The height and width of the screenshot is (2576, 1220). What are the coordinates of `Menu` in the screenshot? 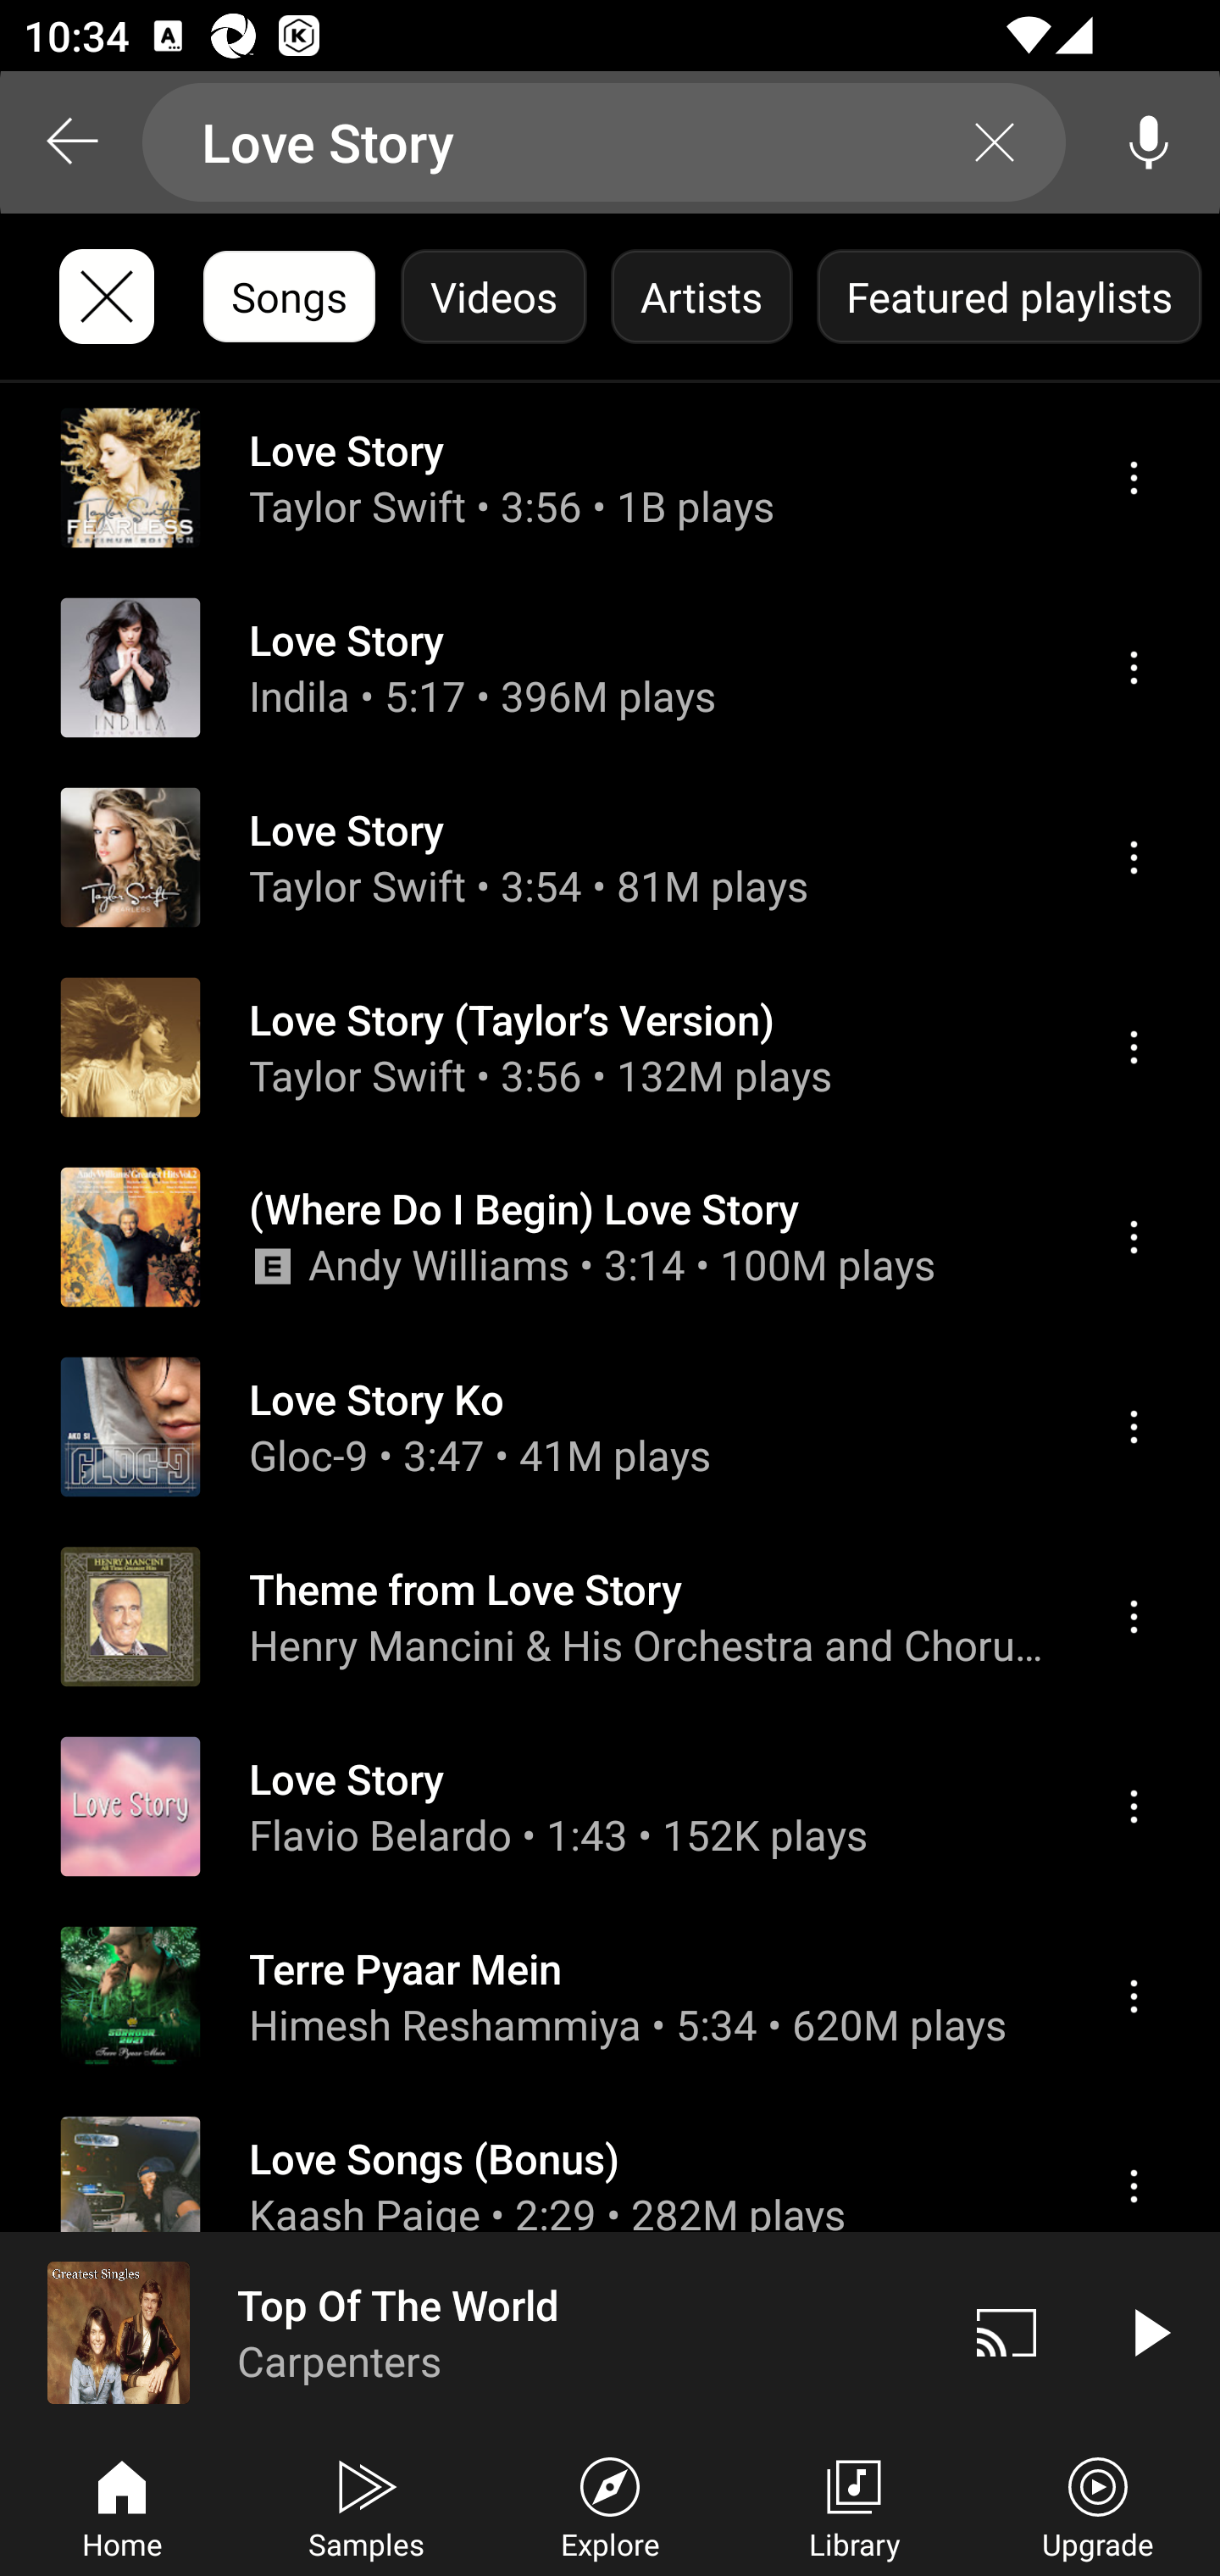 It's located at (1134, 858).